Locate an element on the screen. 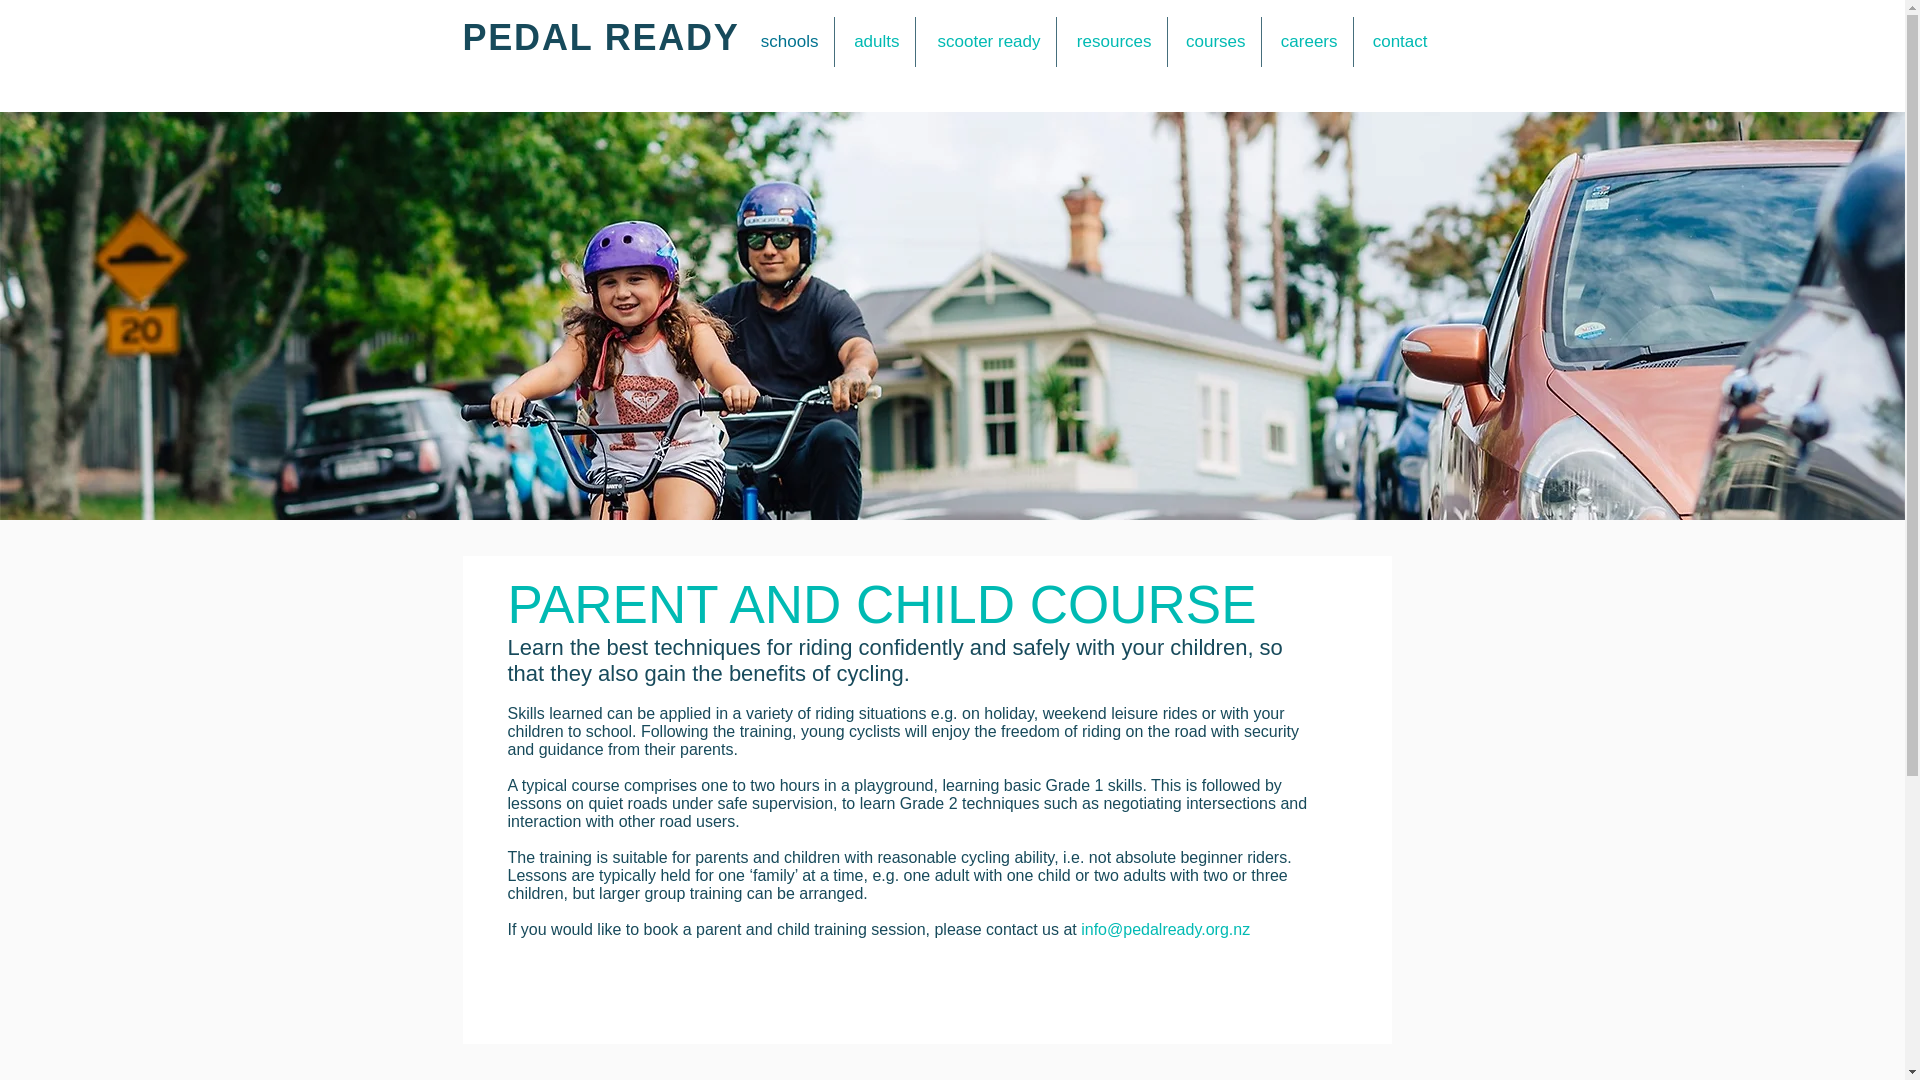 The image size is (1920, 1080). schools is located at coordinates (787, 42).